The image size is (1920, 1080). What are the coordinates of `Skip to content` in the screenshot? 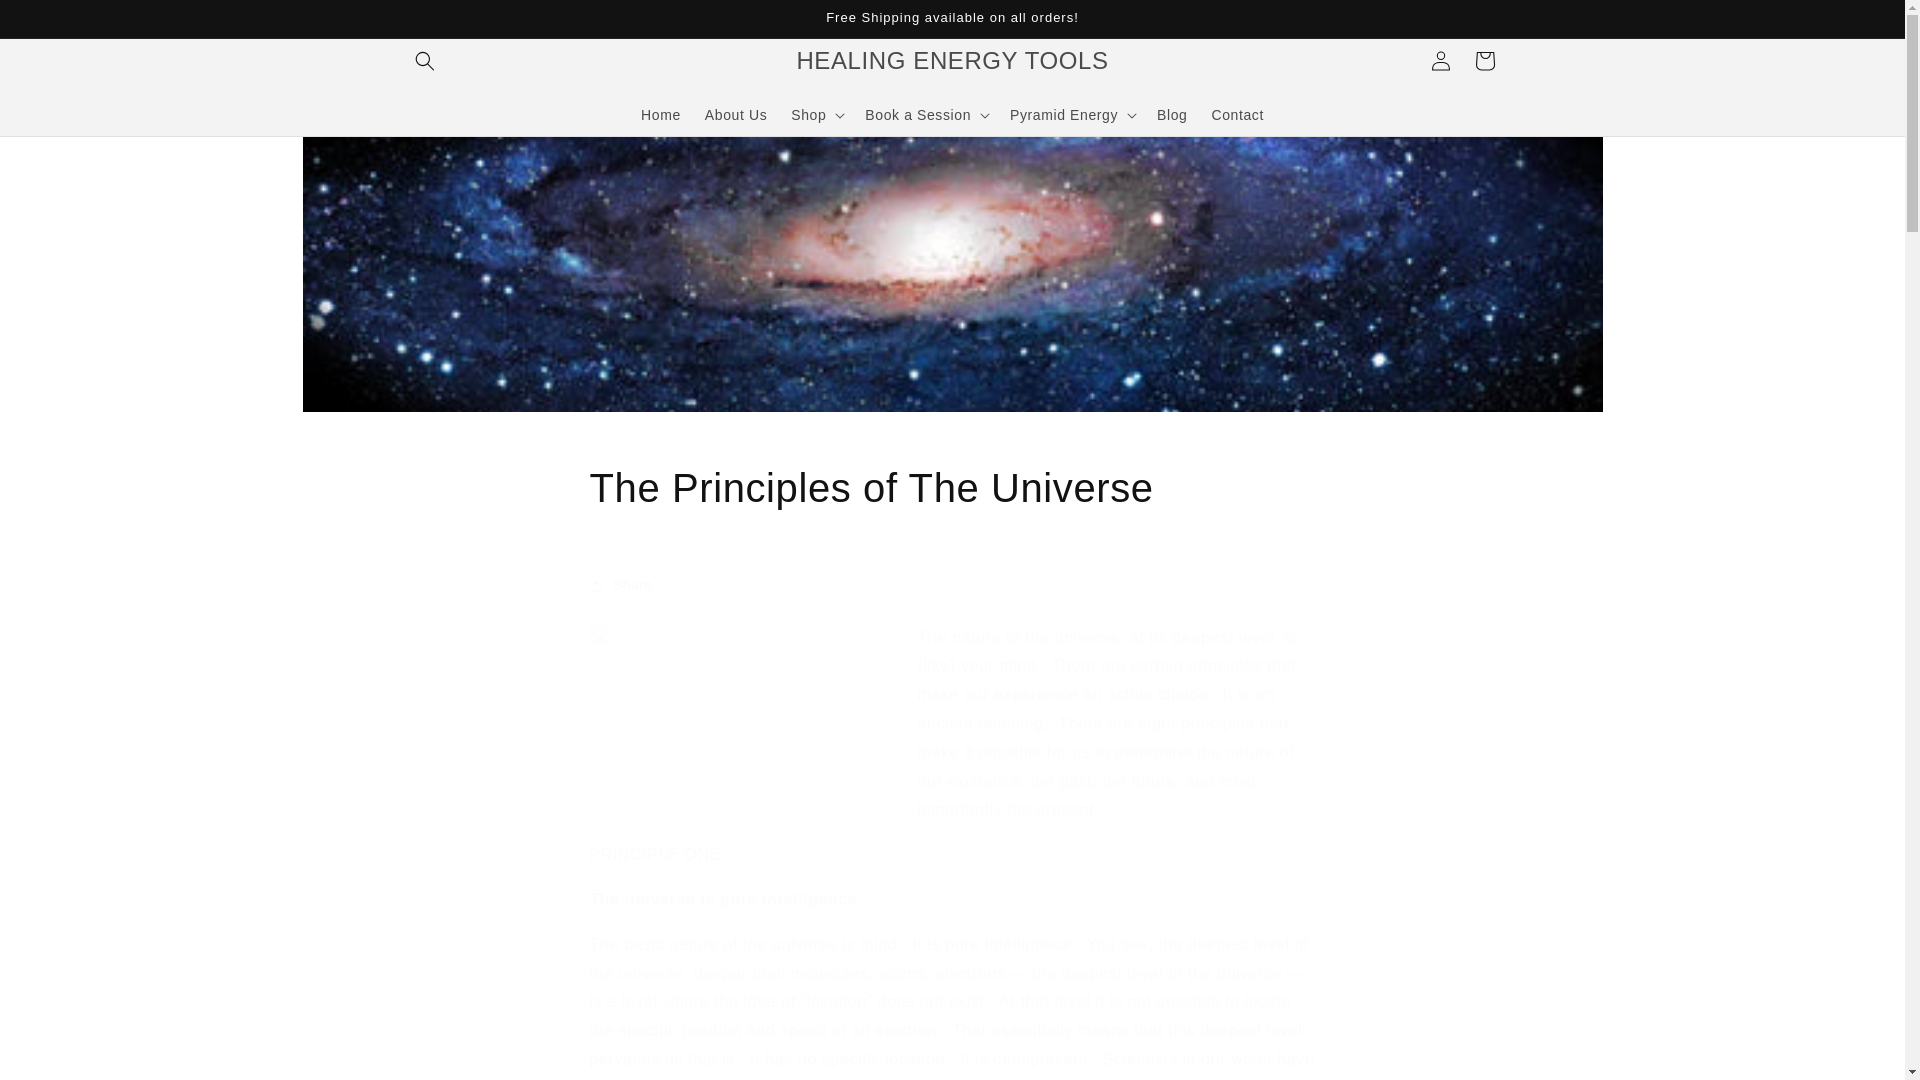 It's located at (60, 23).